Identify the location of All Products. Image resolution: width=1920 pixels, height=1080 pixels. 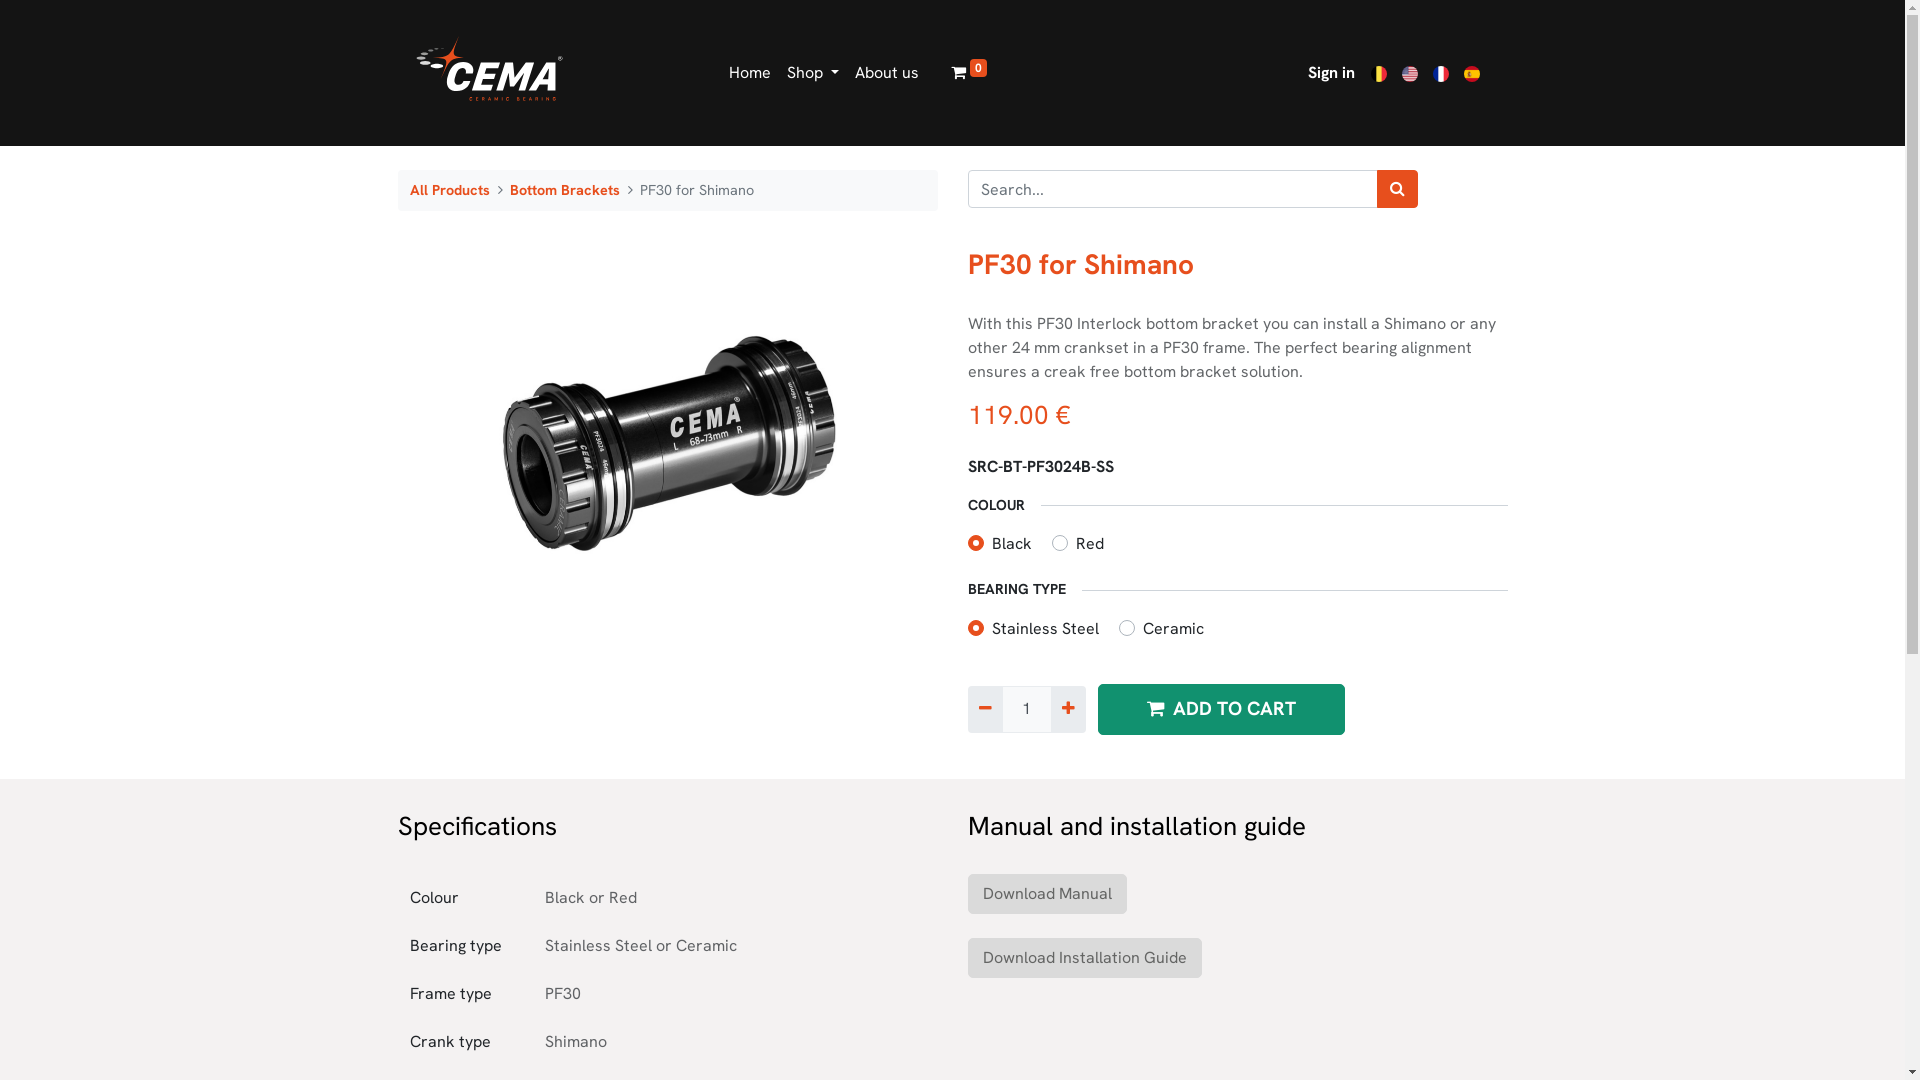
(450, 190).